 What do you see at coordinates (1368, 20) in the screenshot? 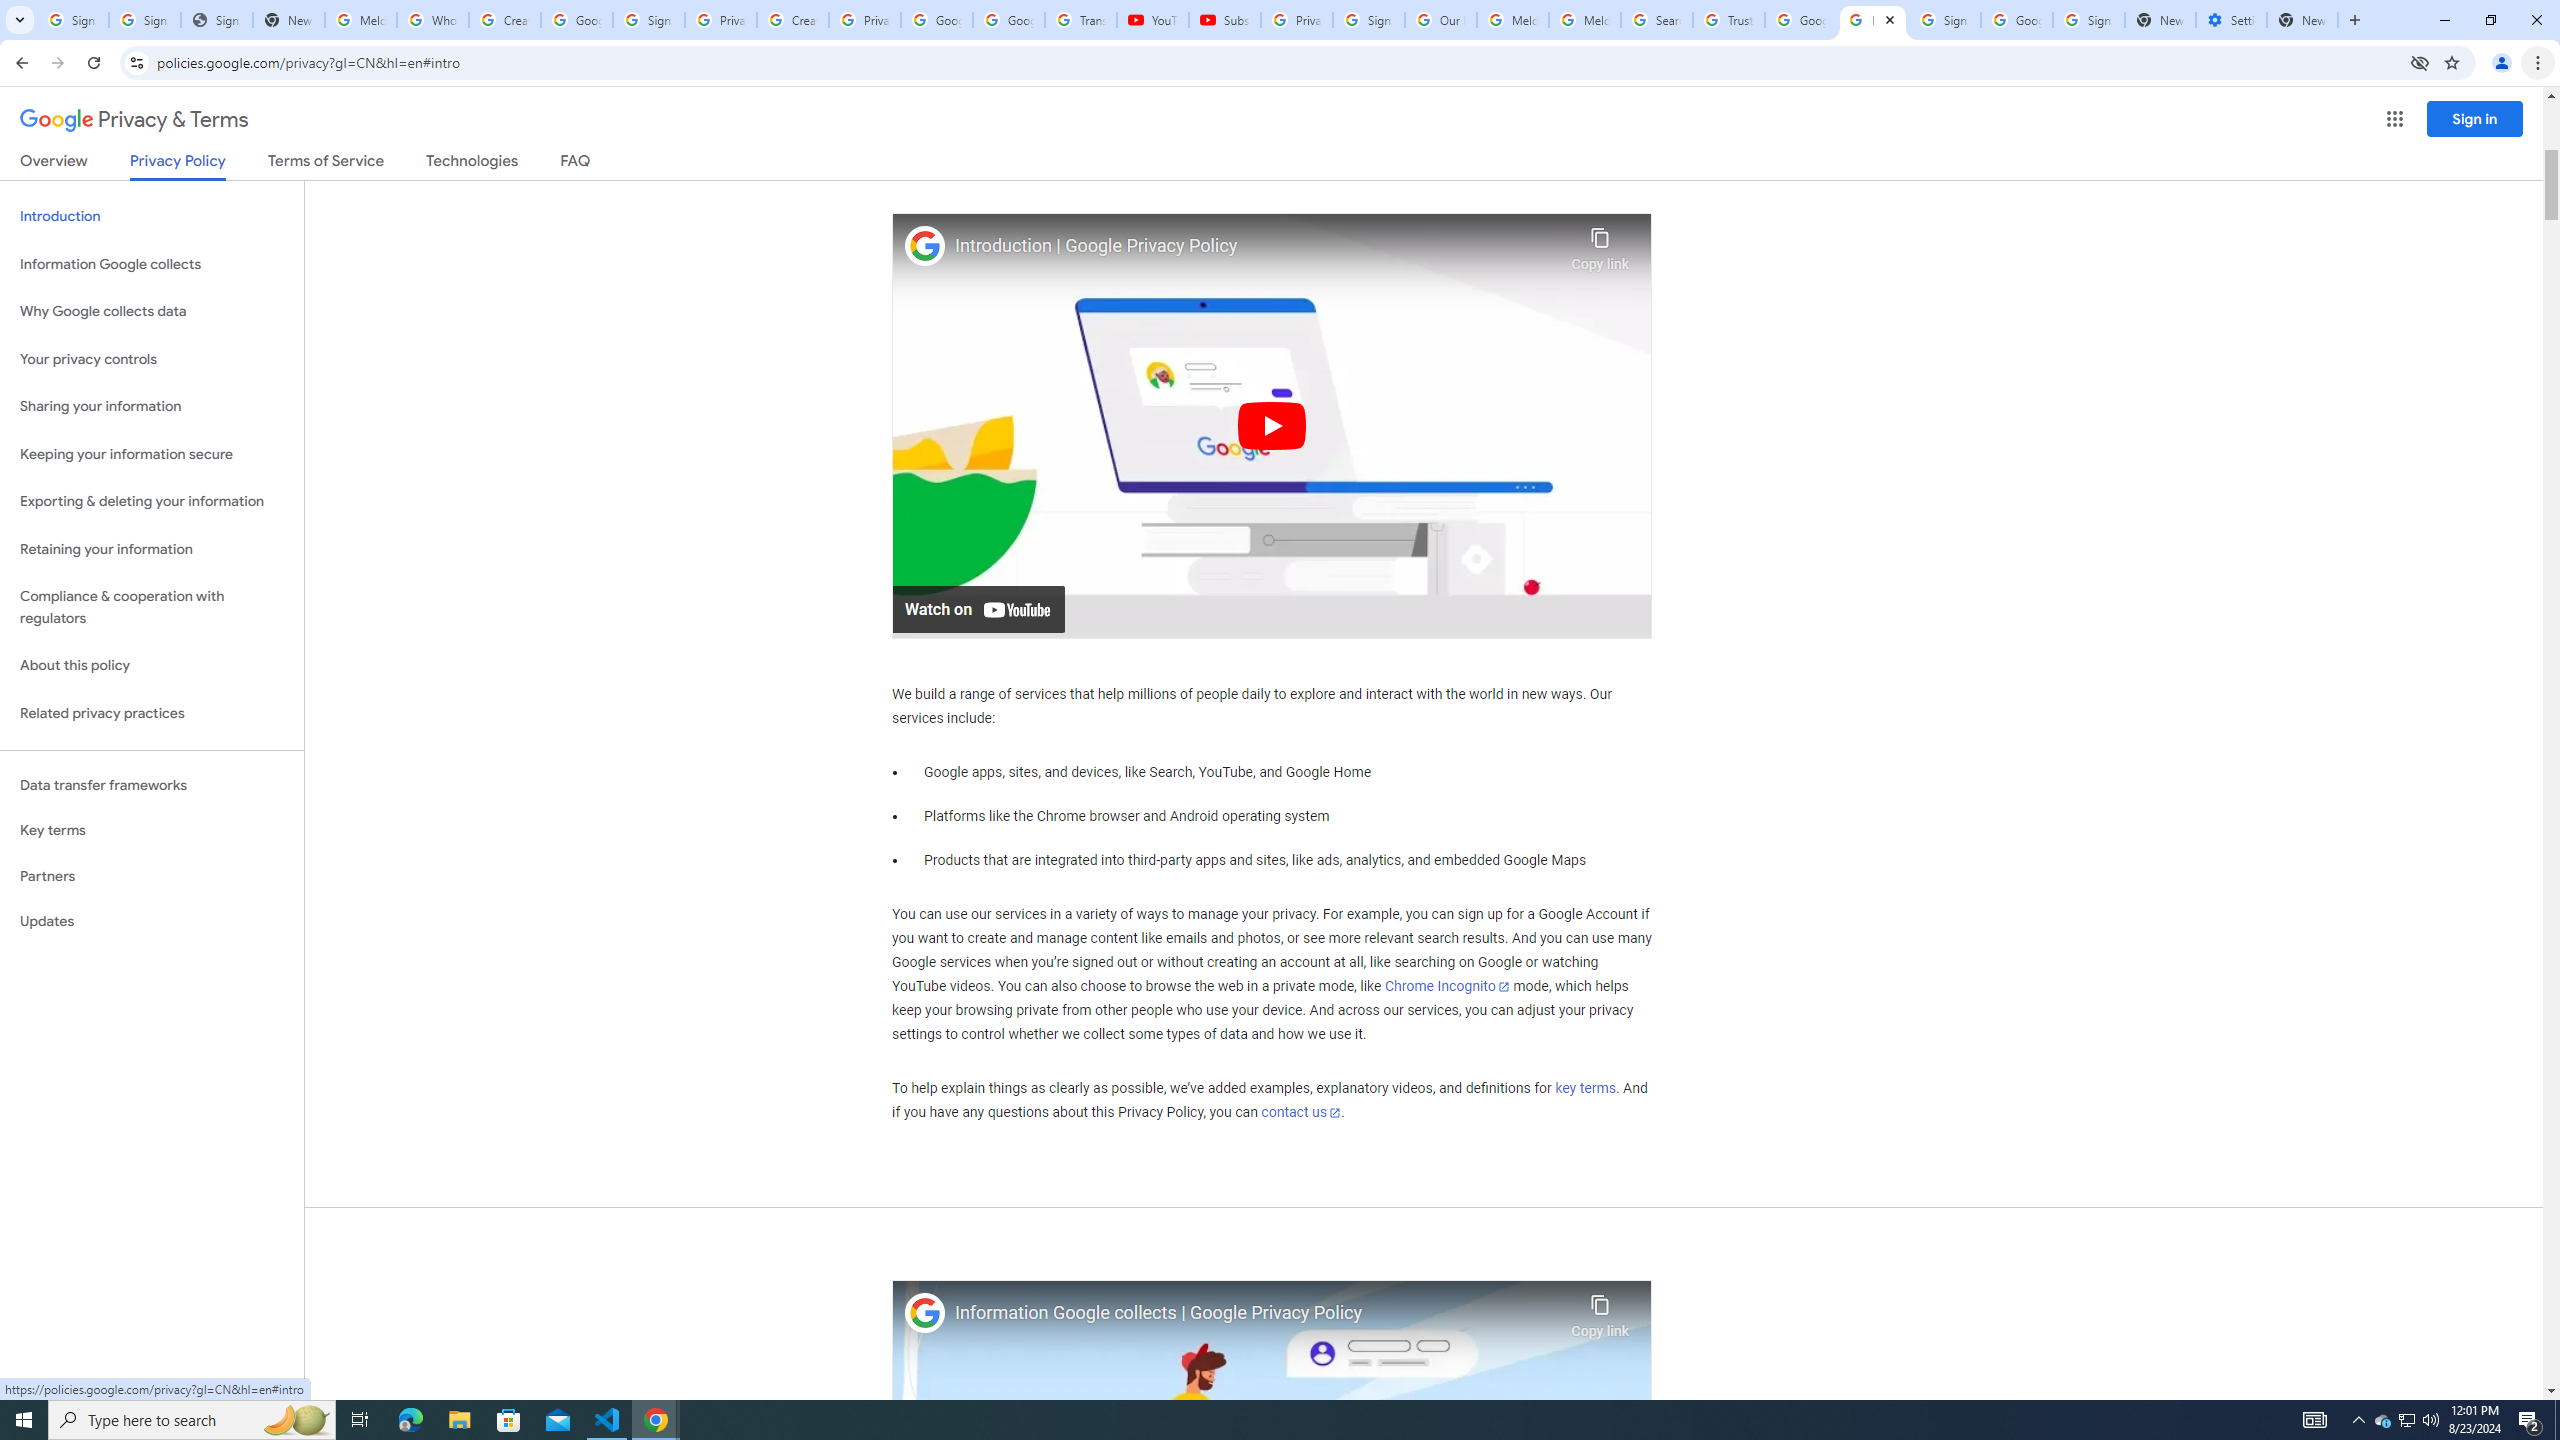
I see `Sign in - Google Accounts` at bounding box center [1368, 20].